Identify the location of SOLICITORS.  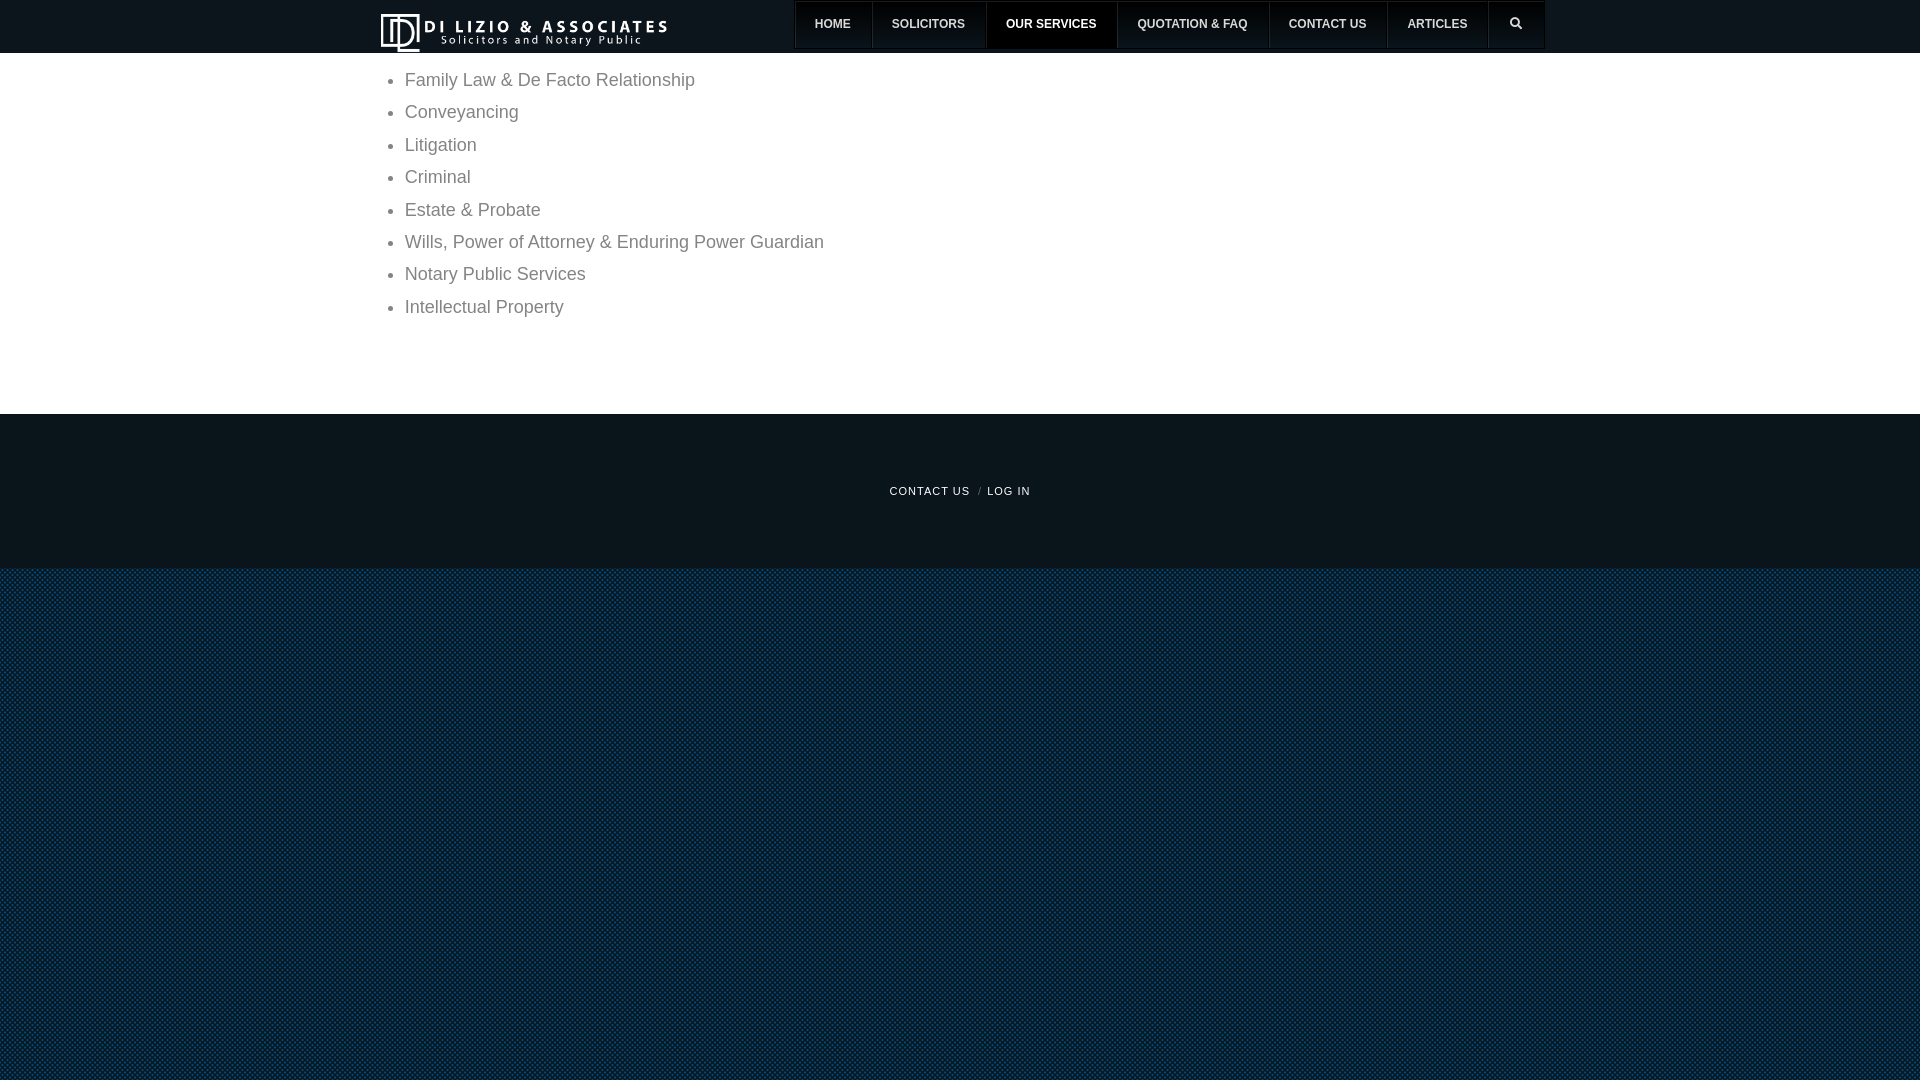
(928, 25).